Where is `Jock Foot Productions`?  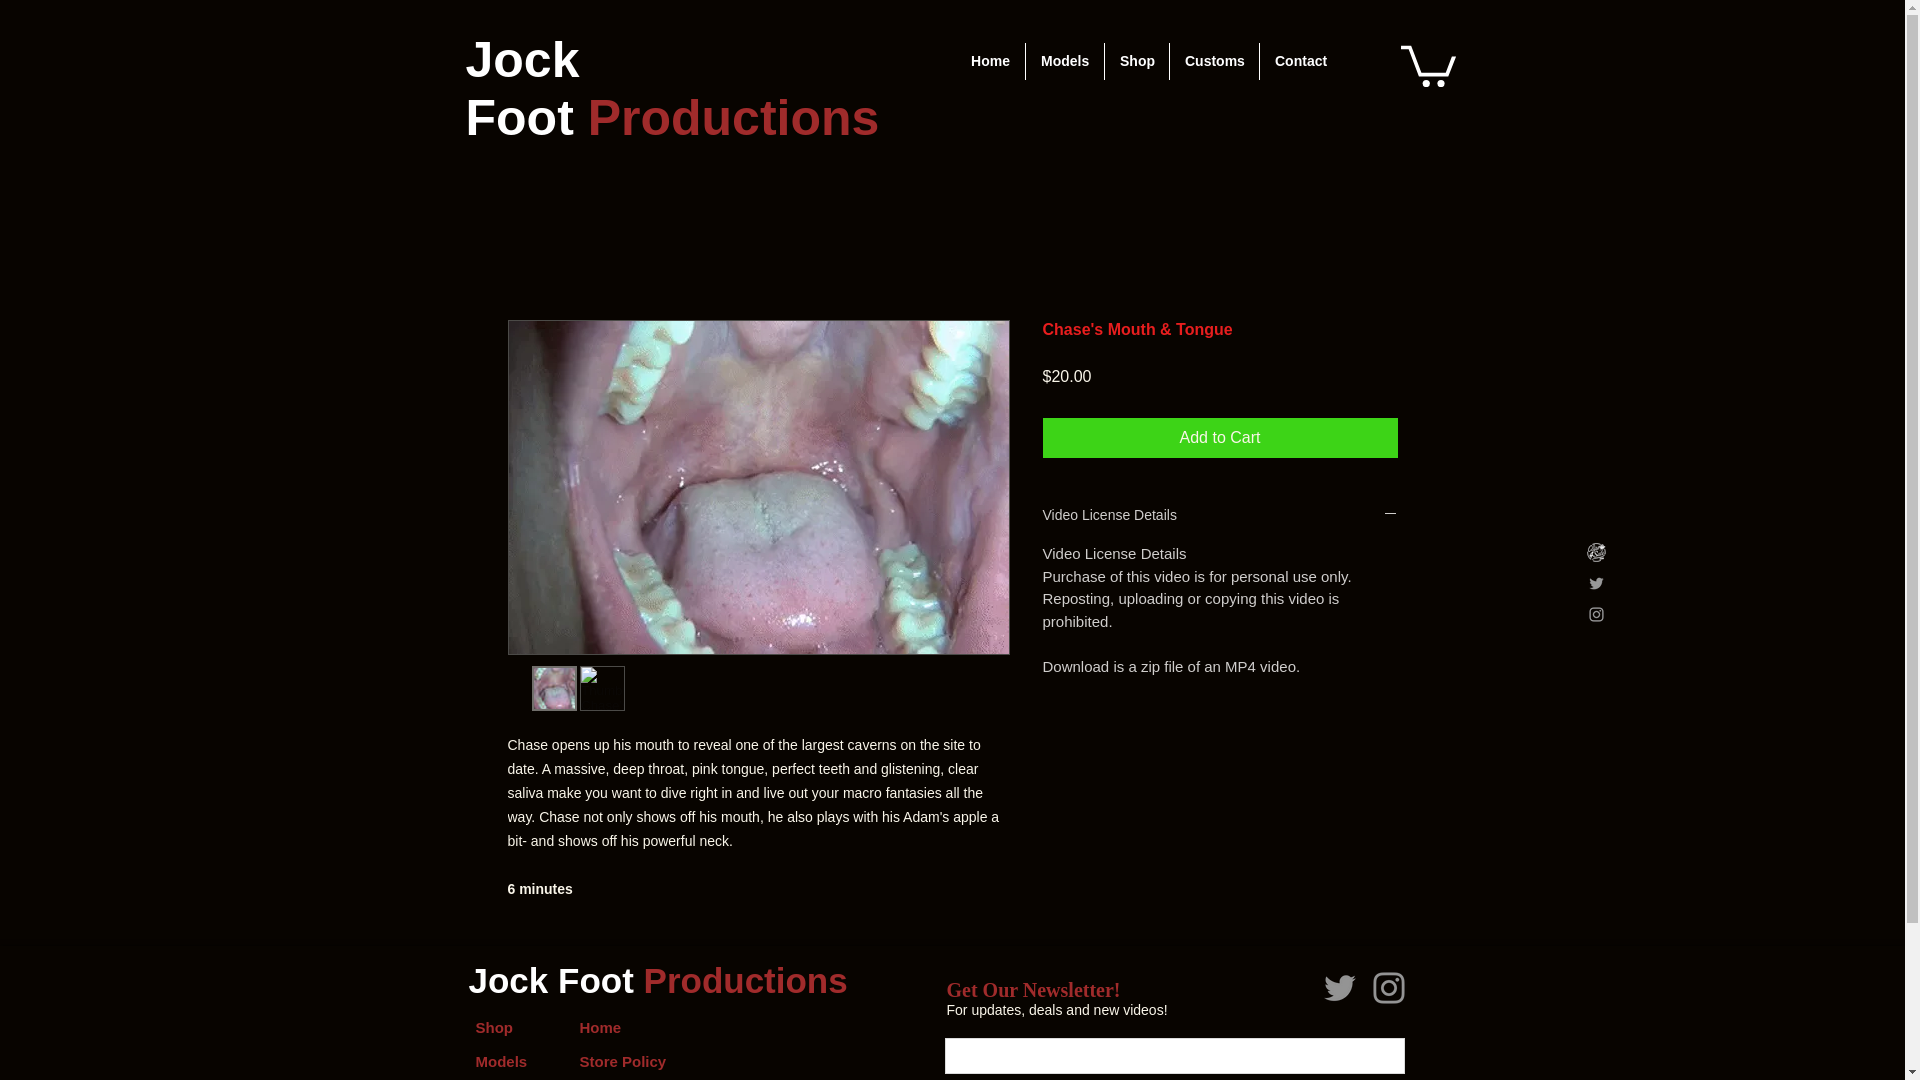 Jock Foot Productions is located at coordinates (672, 88).